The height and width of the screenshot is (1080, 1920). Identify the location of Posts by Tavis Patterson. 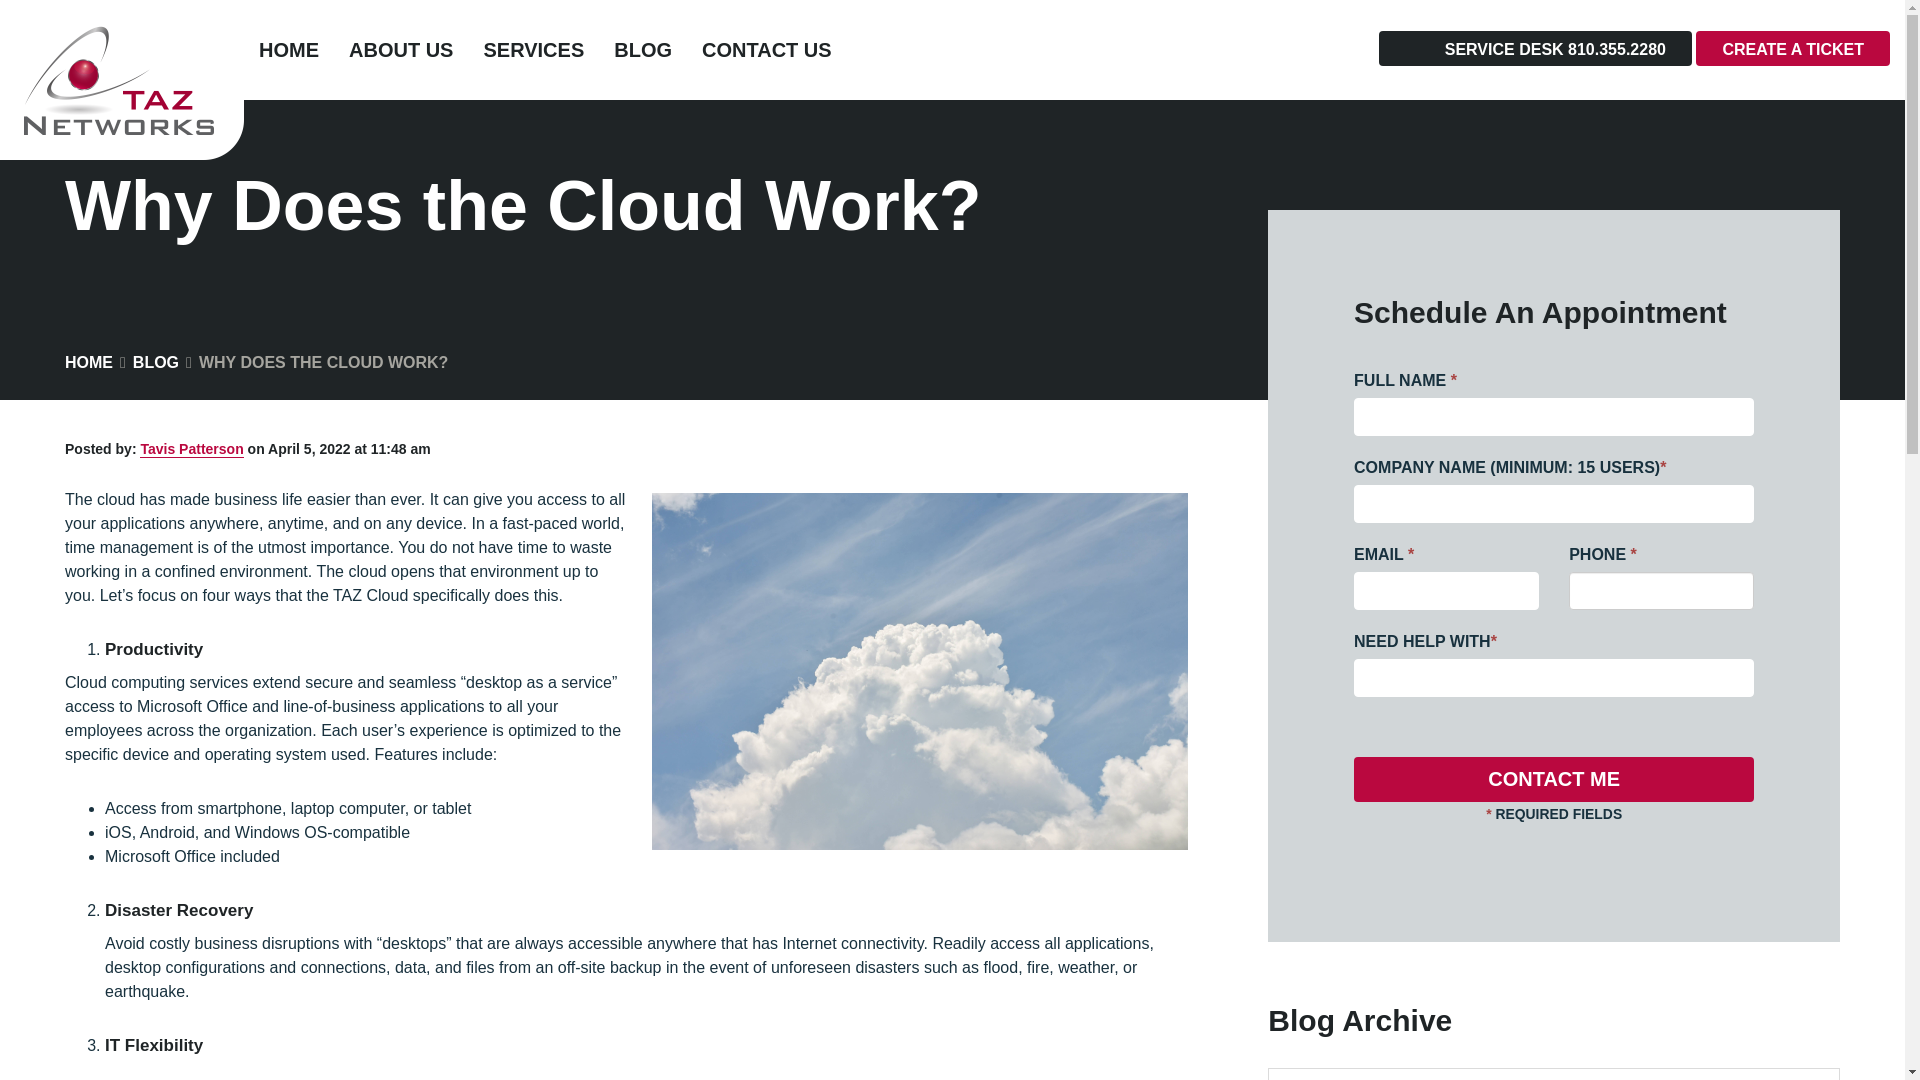
(192, 448).